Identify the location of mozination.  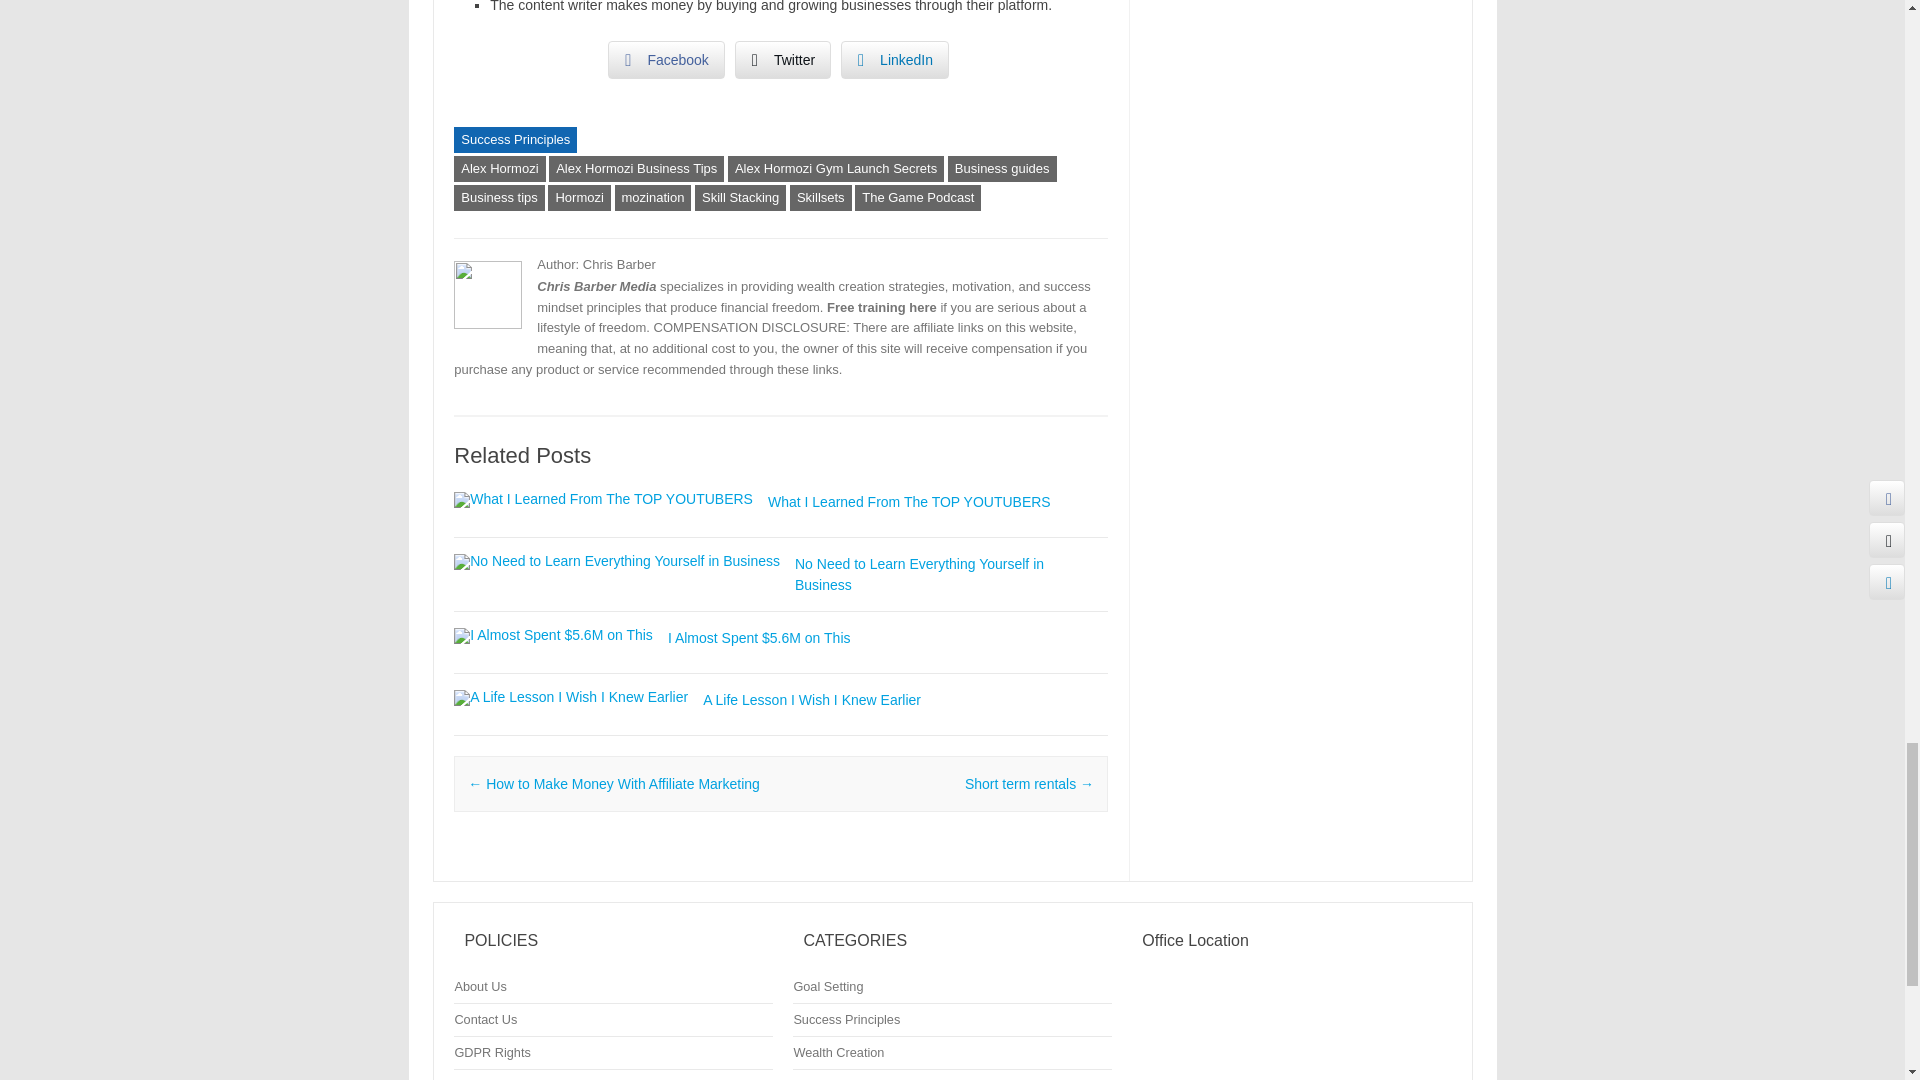
(652, 197).